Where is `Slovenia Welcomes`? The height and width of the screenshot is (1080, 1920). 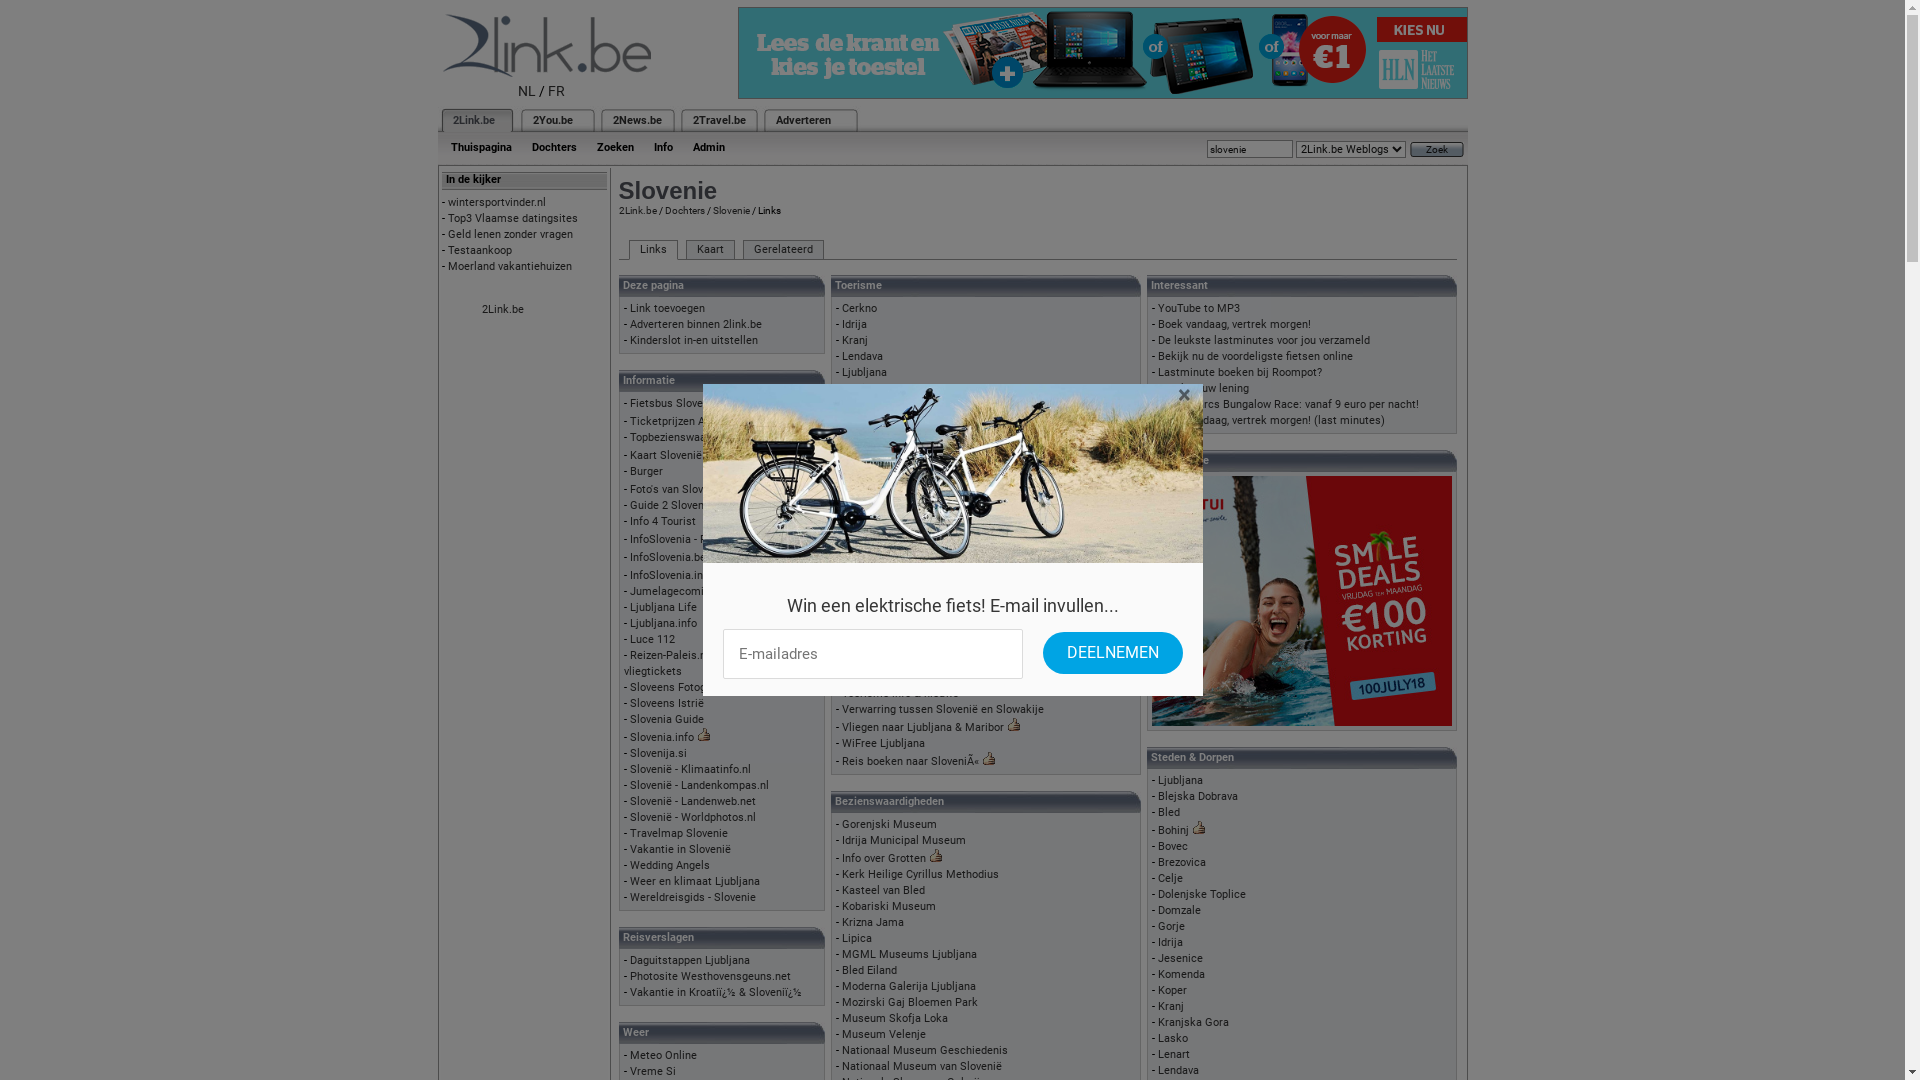
Slovenia Welcomes is located at coordinates (891, 452).